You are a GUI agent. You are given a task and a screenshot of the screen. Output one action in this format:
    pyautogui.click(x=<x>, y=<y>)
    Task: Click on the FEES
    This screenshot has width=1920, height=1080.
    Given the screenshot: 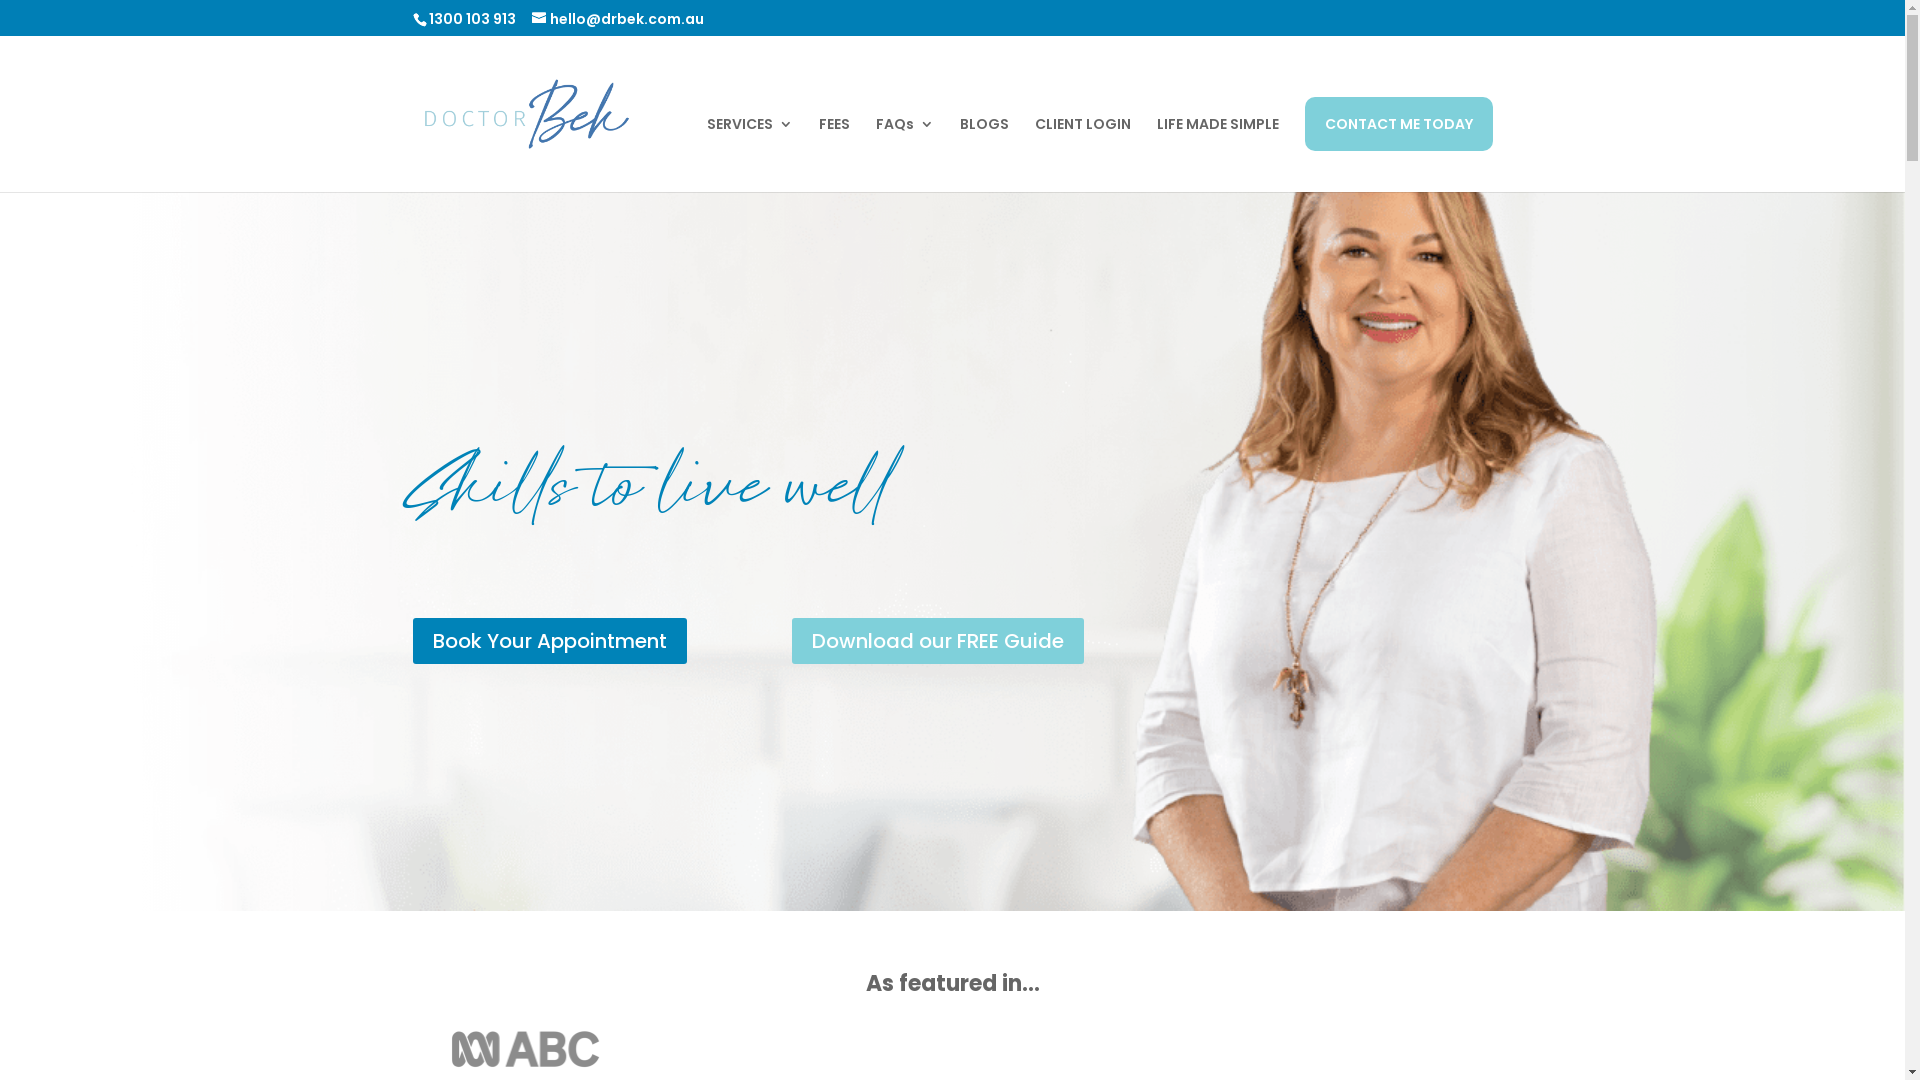 What is the action you would take?
    pyautogui.click(x=834, y=154)
    